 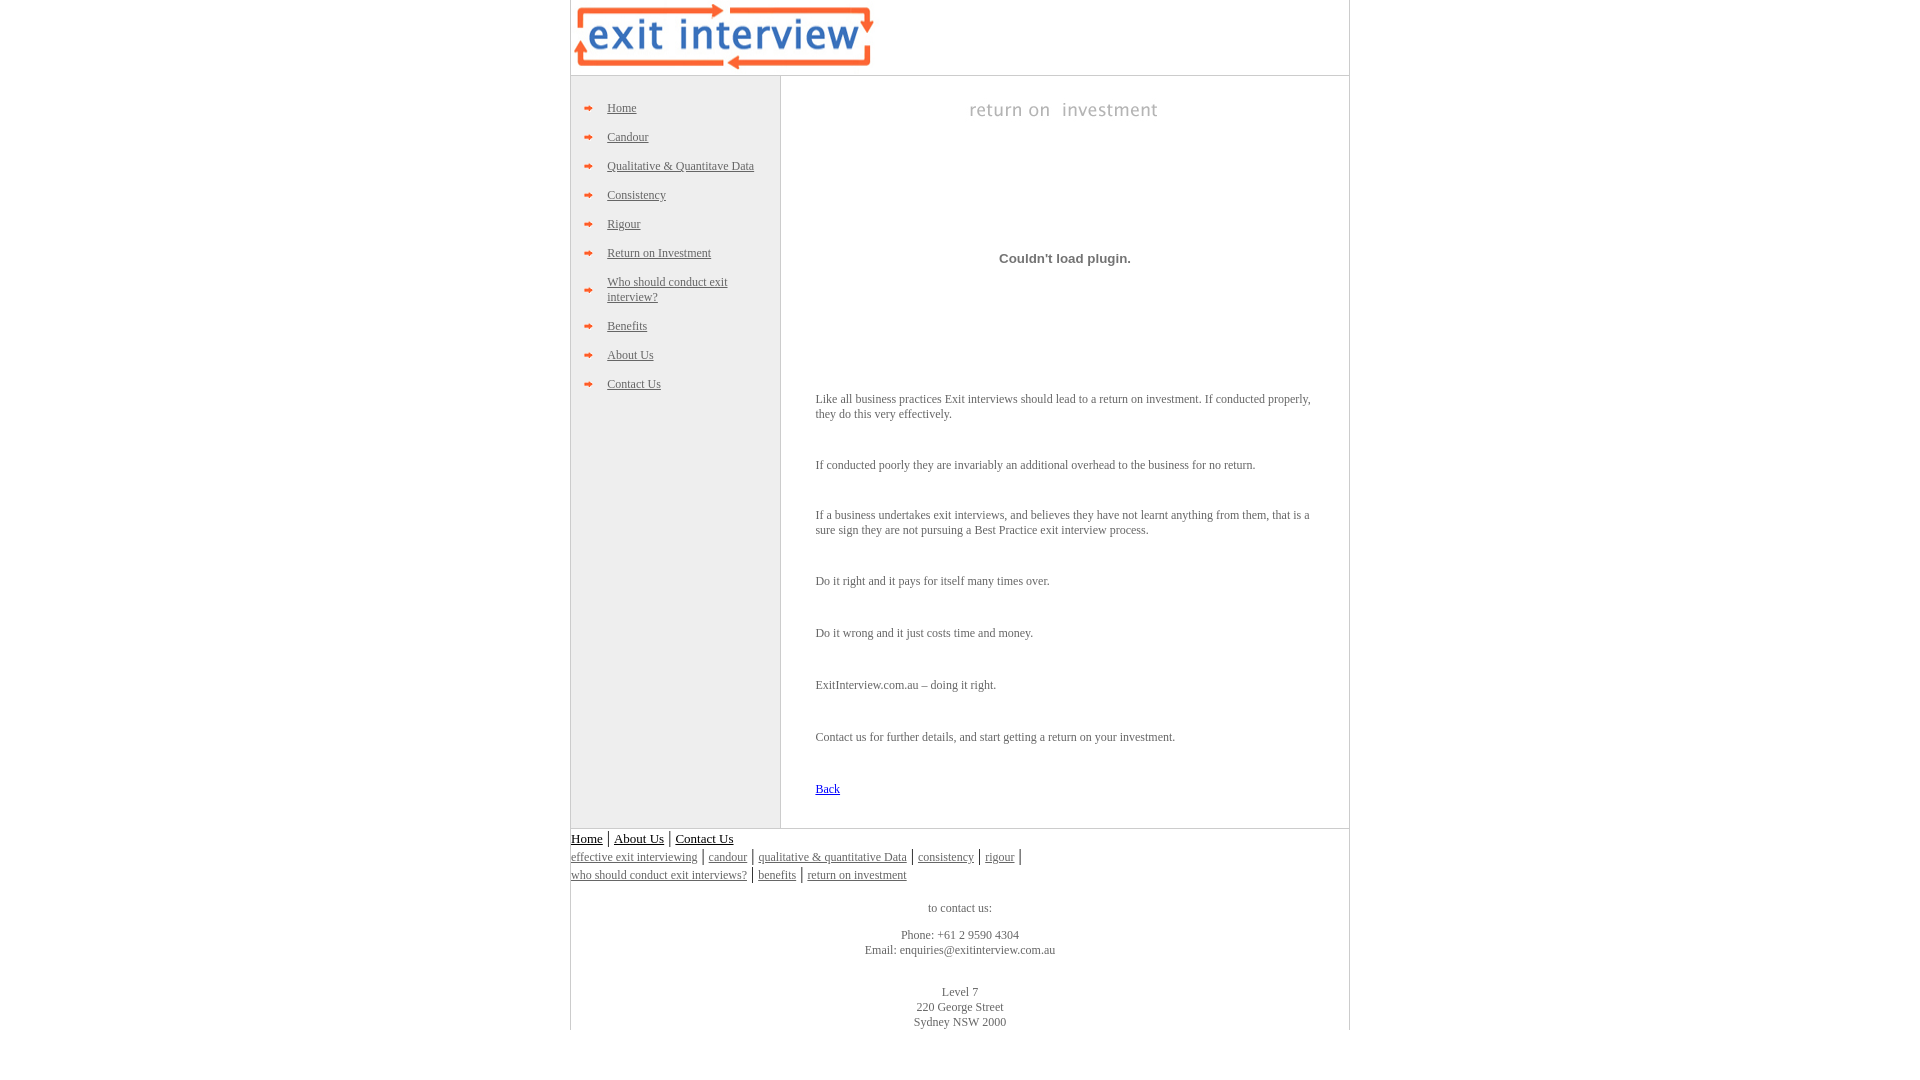 I want to click on Contact Us, so click(x=634, y=384).